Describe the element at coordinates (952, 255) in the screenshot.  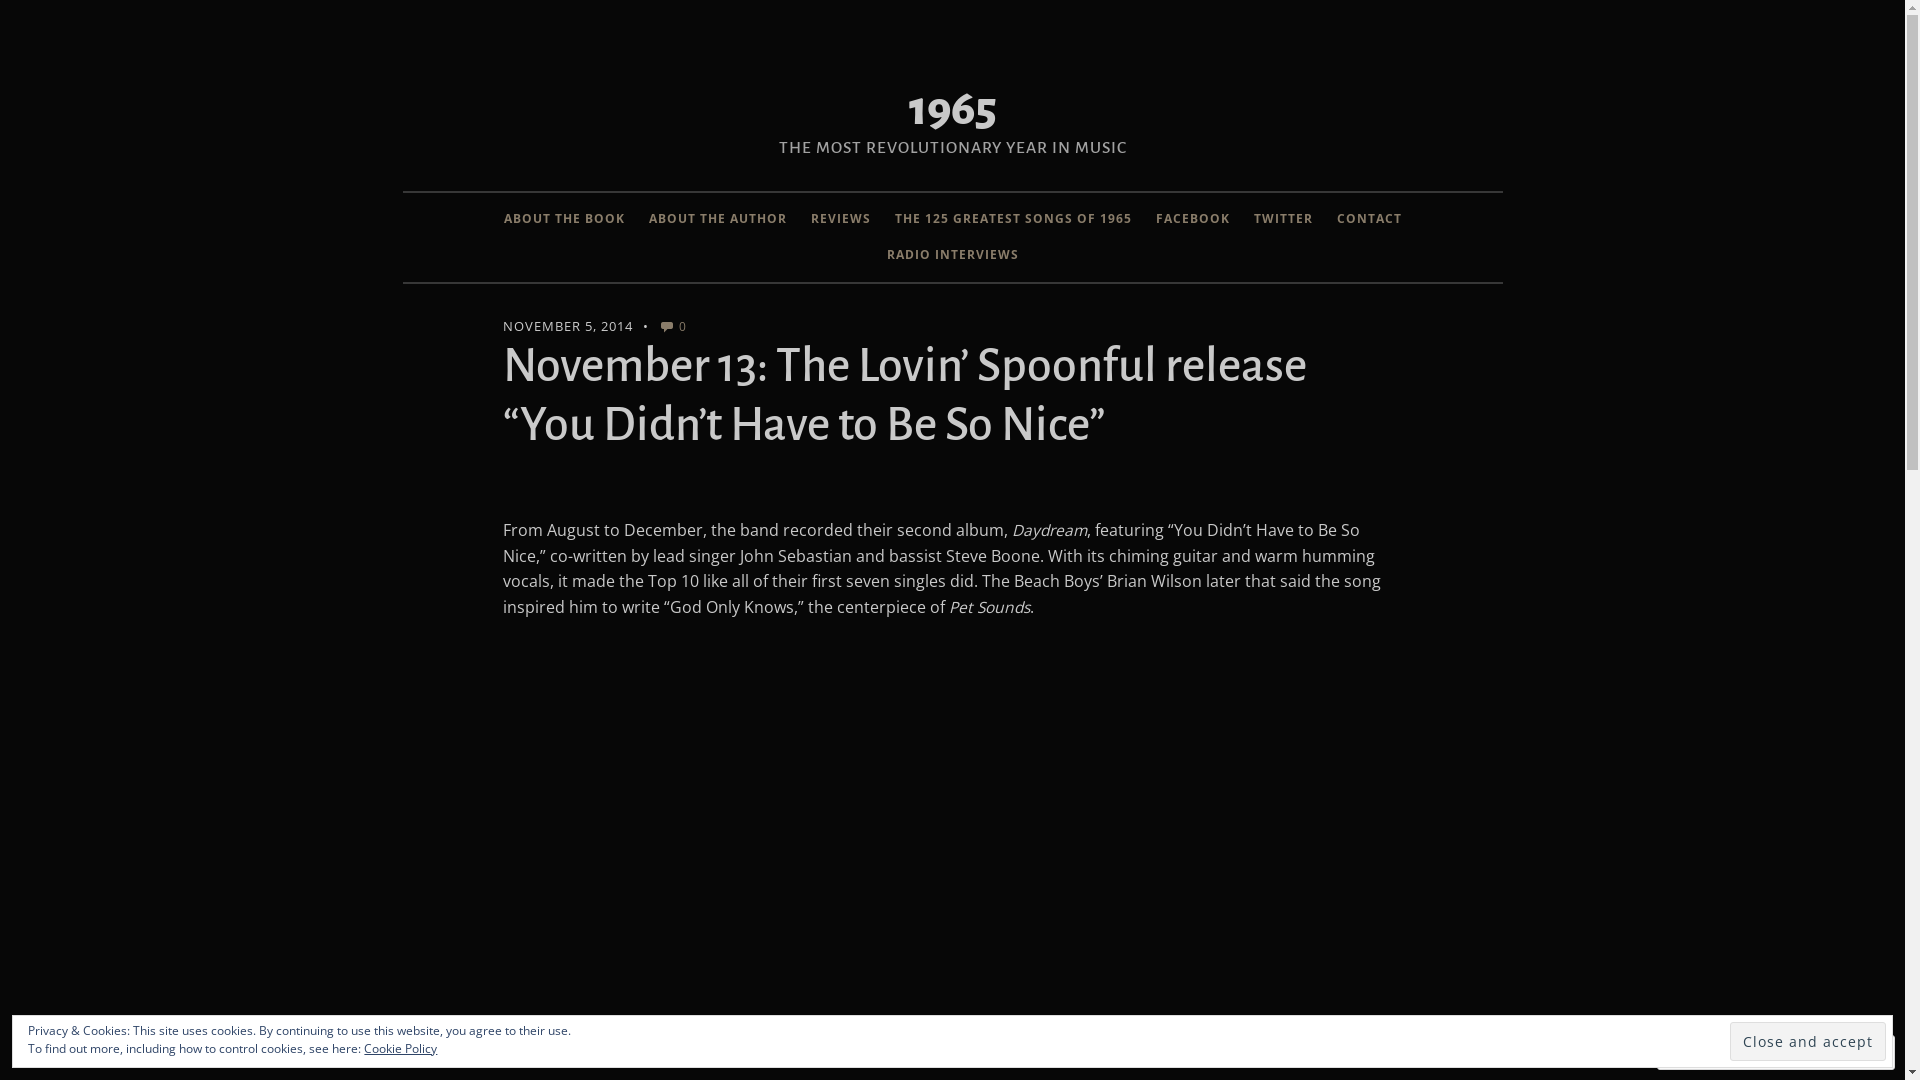
I see `RADIO INTERVIEWS` at that location.